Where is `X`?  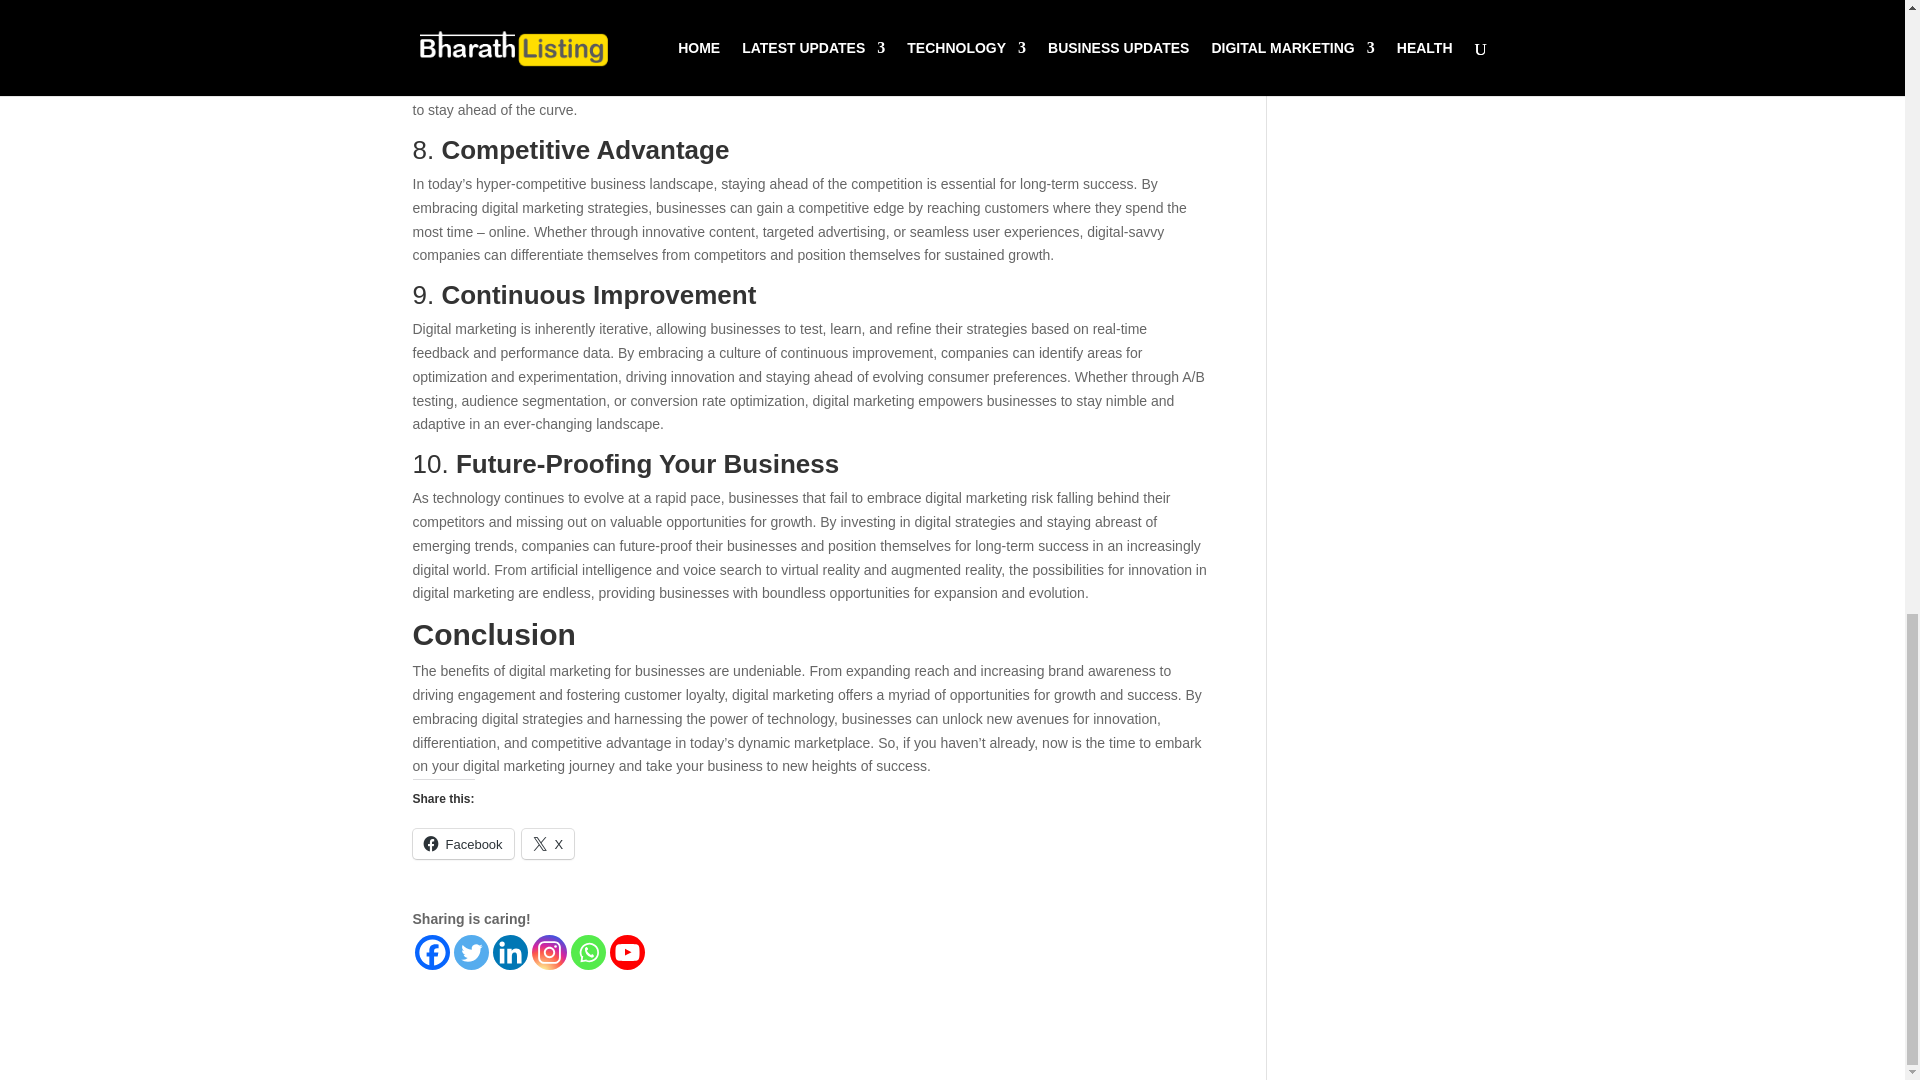 X is located at coordinates (548, 844).